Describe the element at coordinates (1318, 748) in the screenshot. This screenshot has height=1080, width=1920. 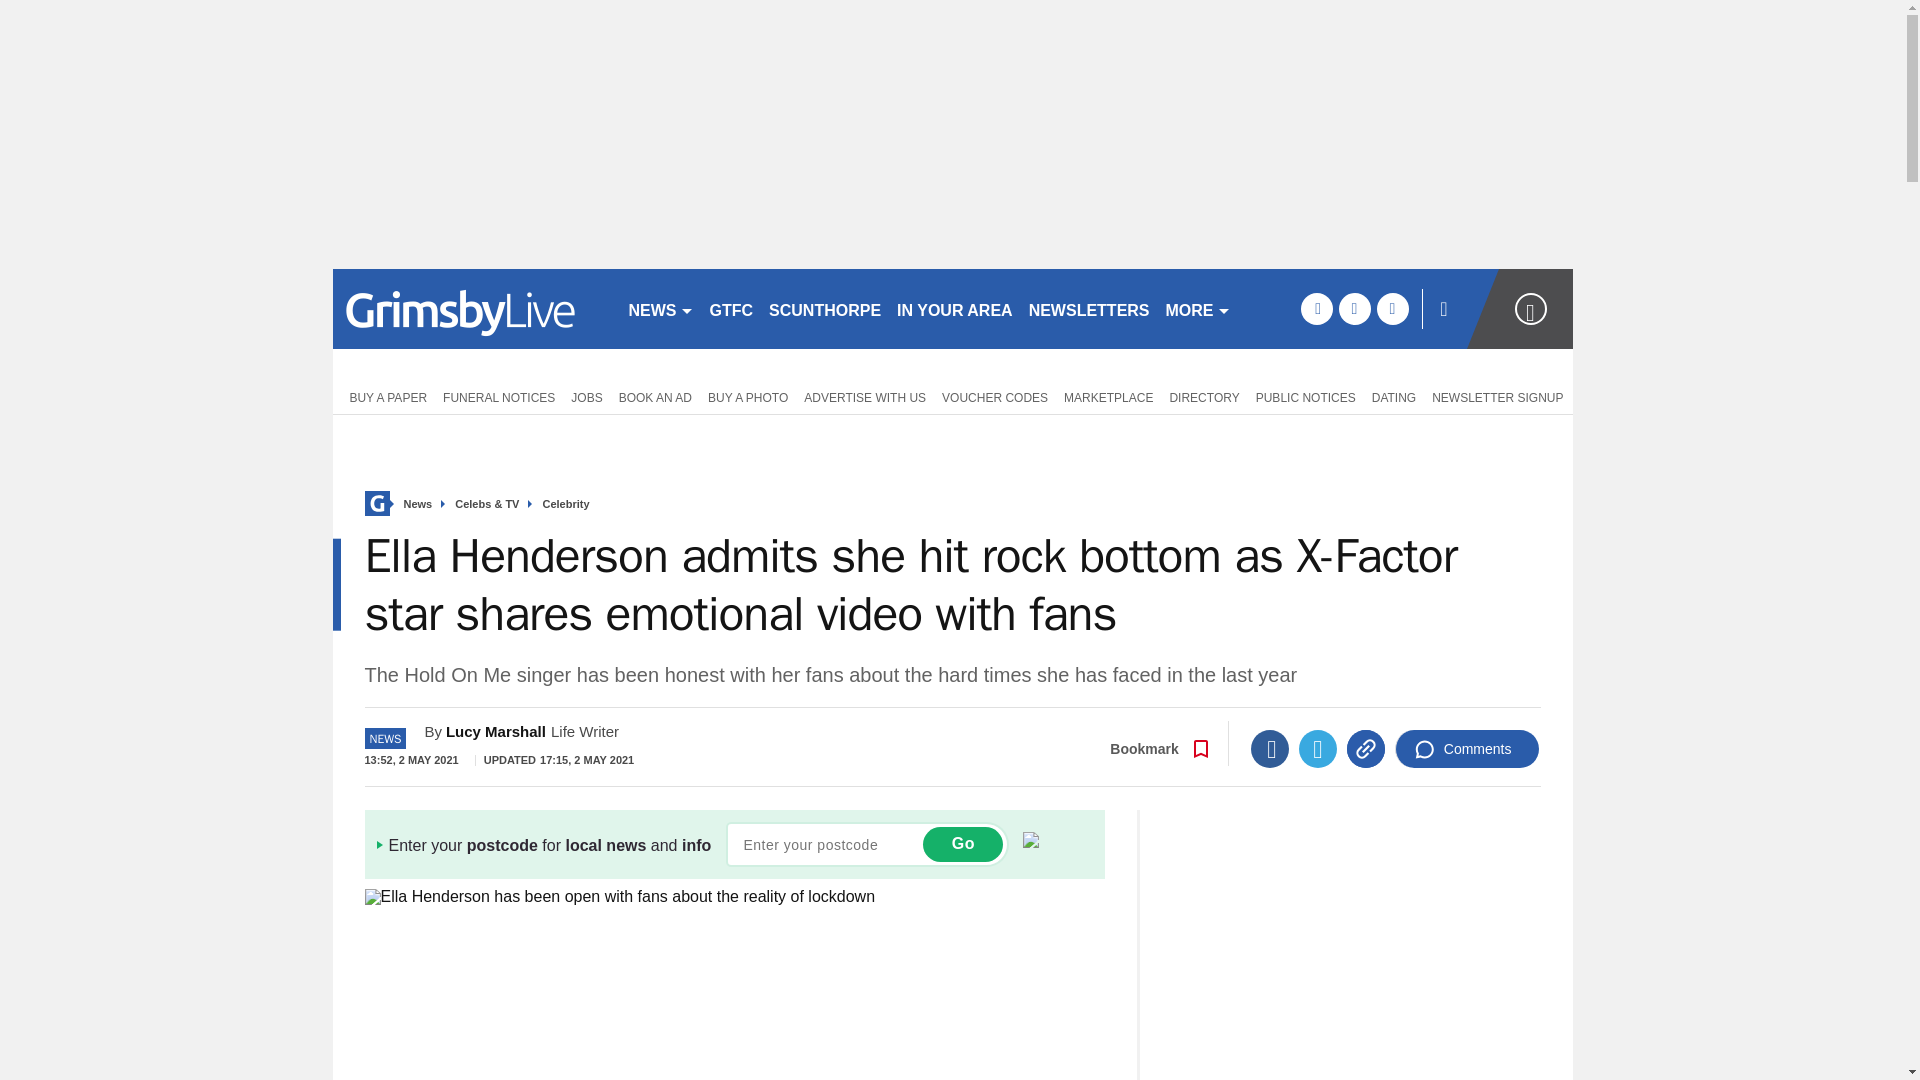
I see `Twitter` at that location.